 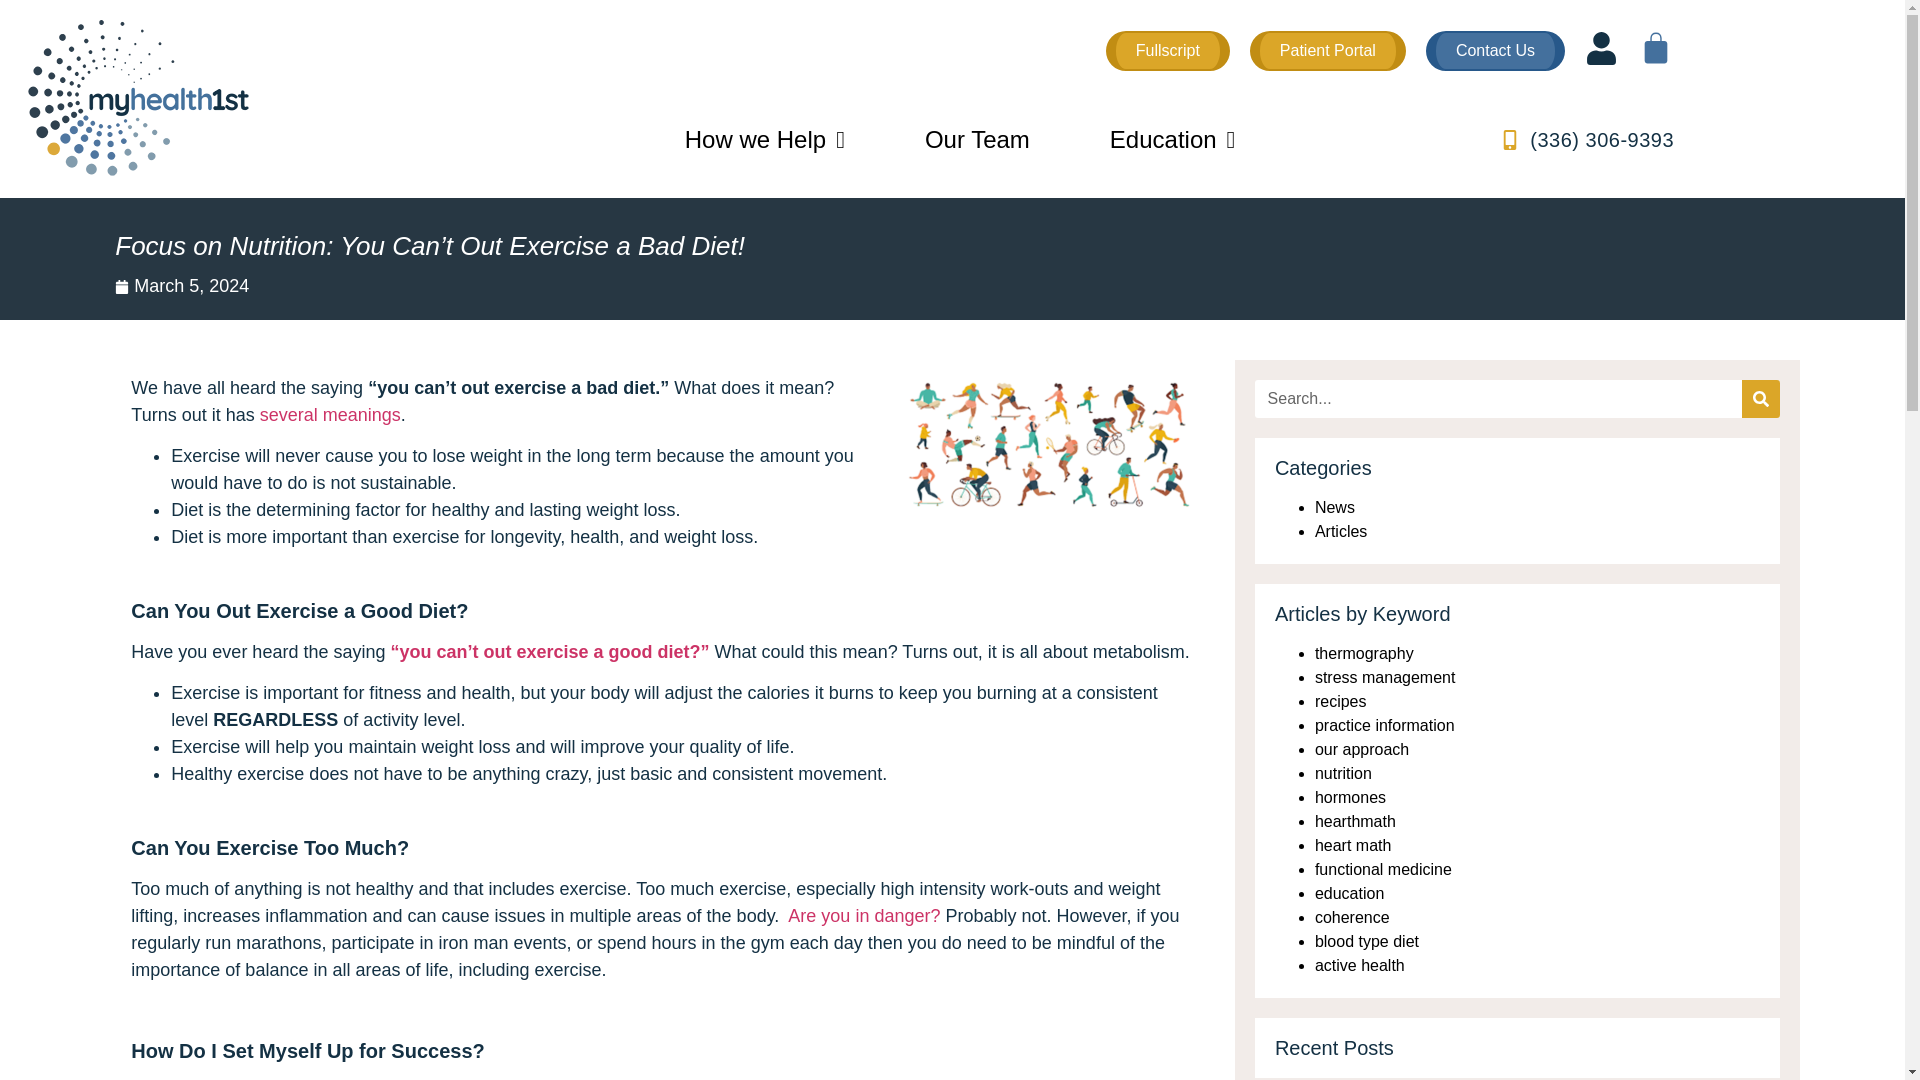 What do you see at coordinates (1335, 507) in the screenshot?
I see `News` at bounding box center [1335, 507].